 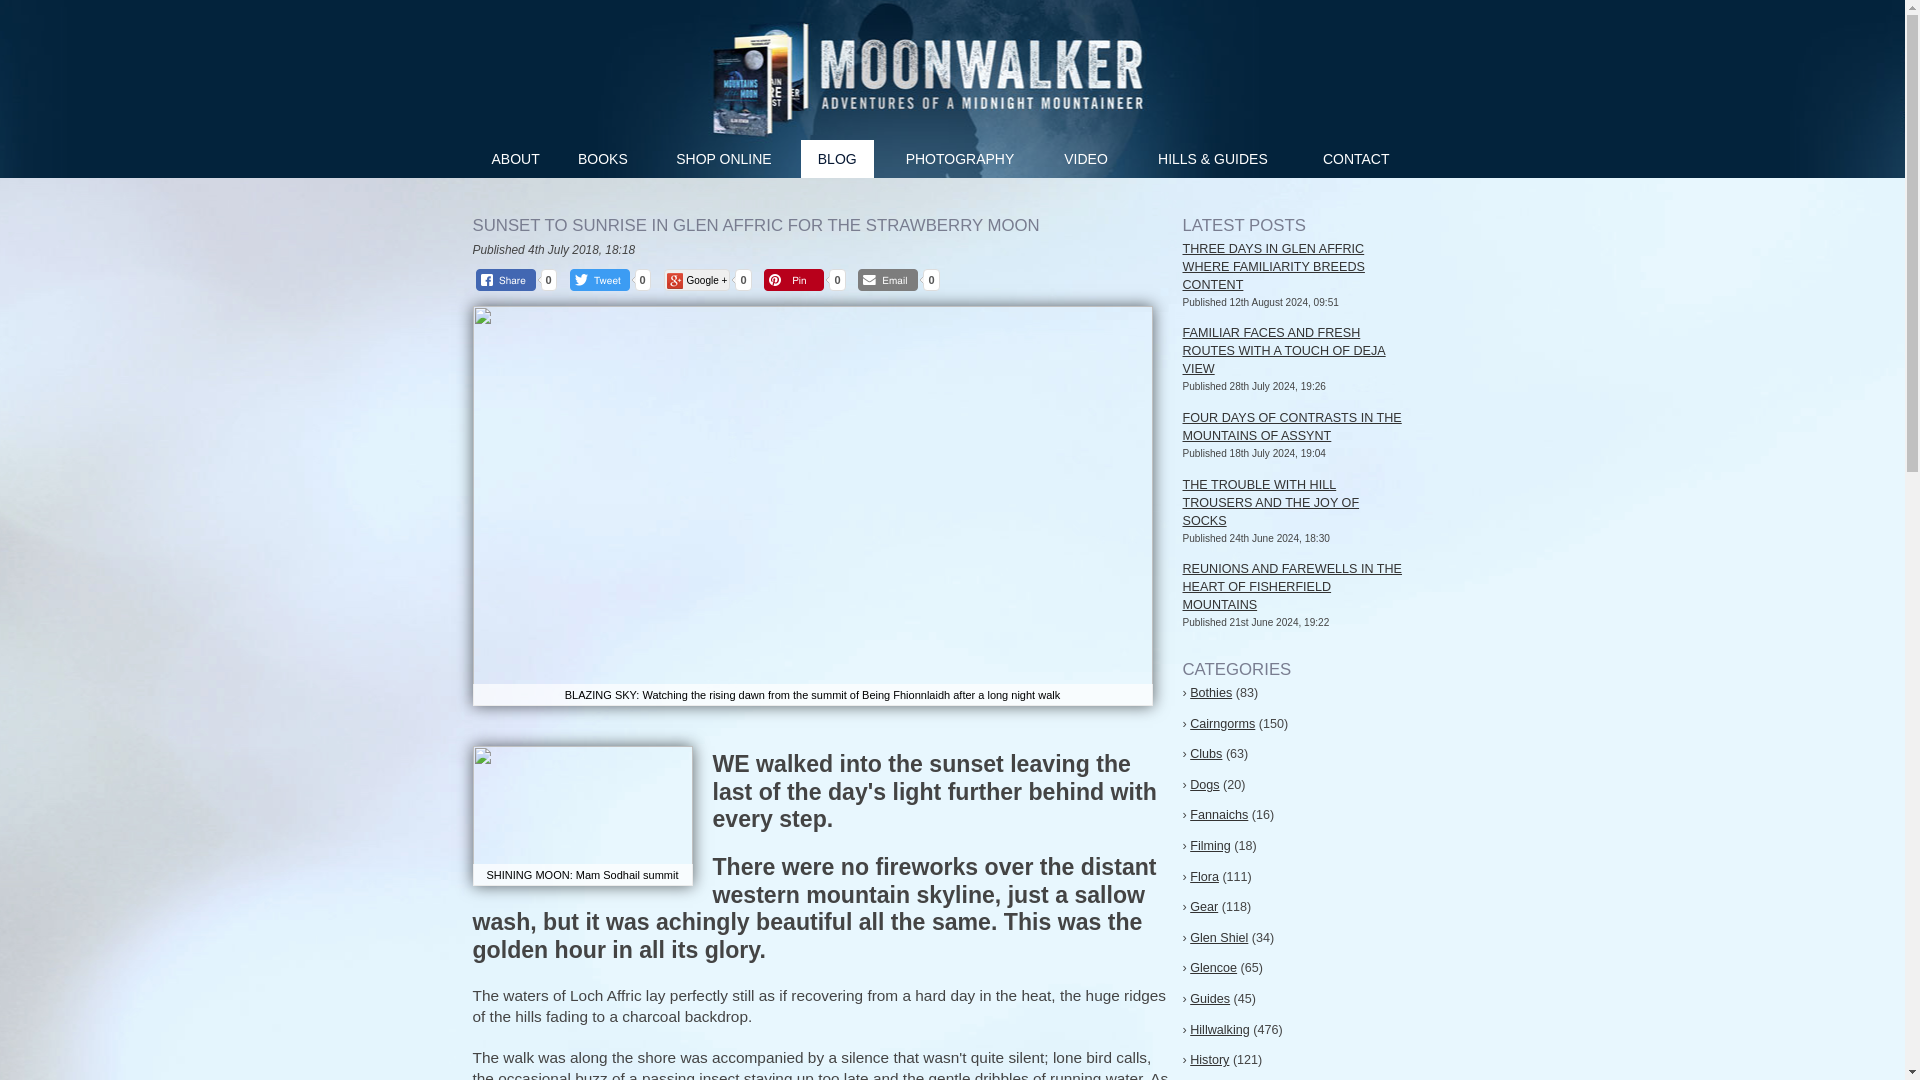 What do you see at coordinates (582, 816) in the screenshot?
I see `SHINING MOON: Mam Sodhail summit` at bounding box center [582, 816].